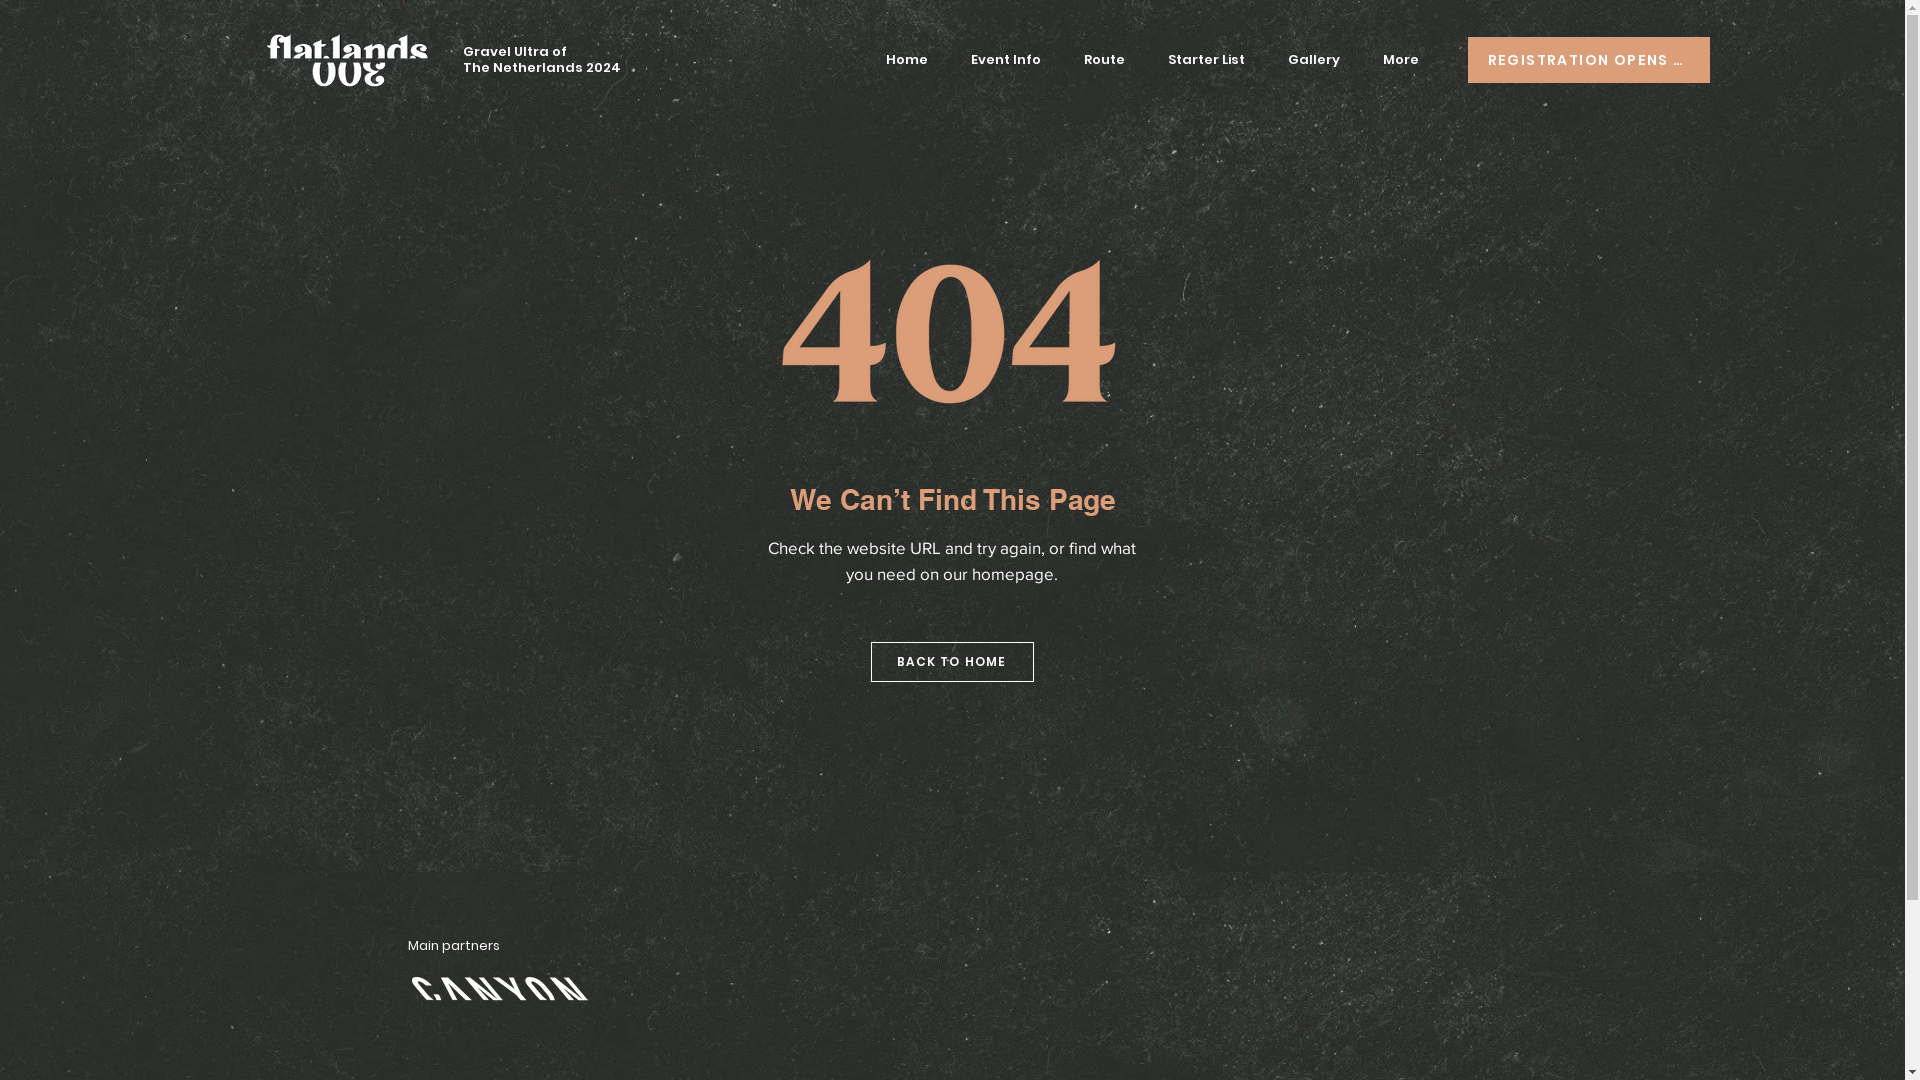 The height and width of the screenshot is (1080, 1920). Describe the element at coordinates (1104, 60) in the screenshot. I see `Route` at that location.